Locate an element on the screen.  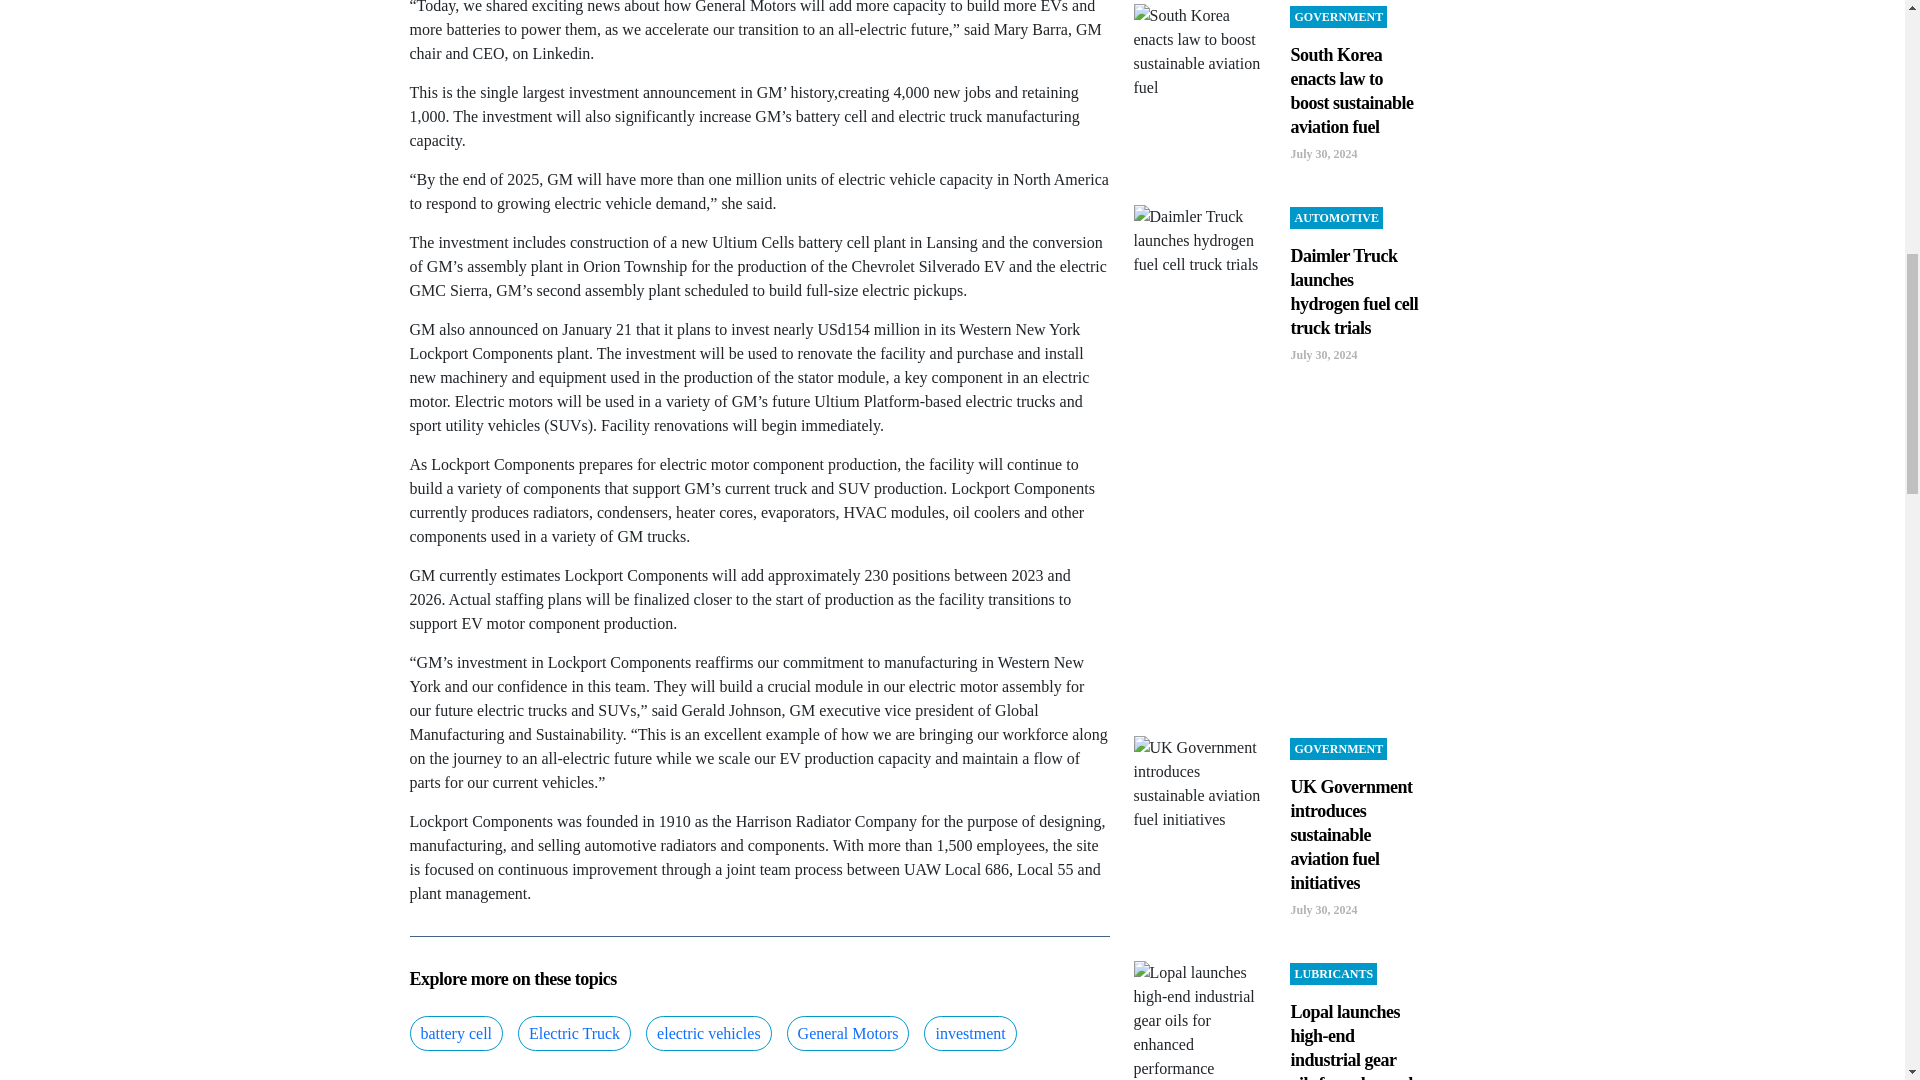
battery cell is located at coordinates (456, 1033).